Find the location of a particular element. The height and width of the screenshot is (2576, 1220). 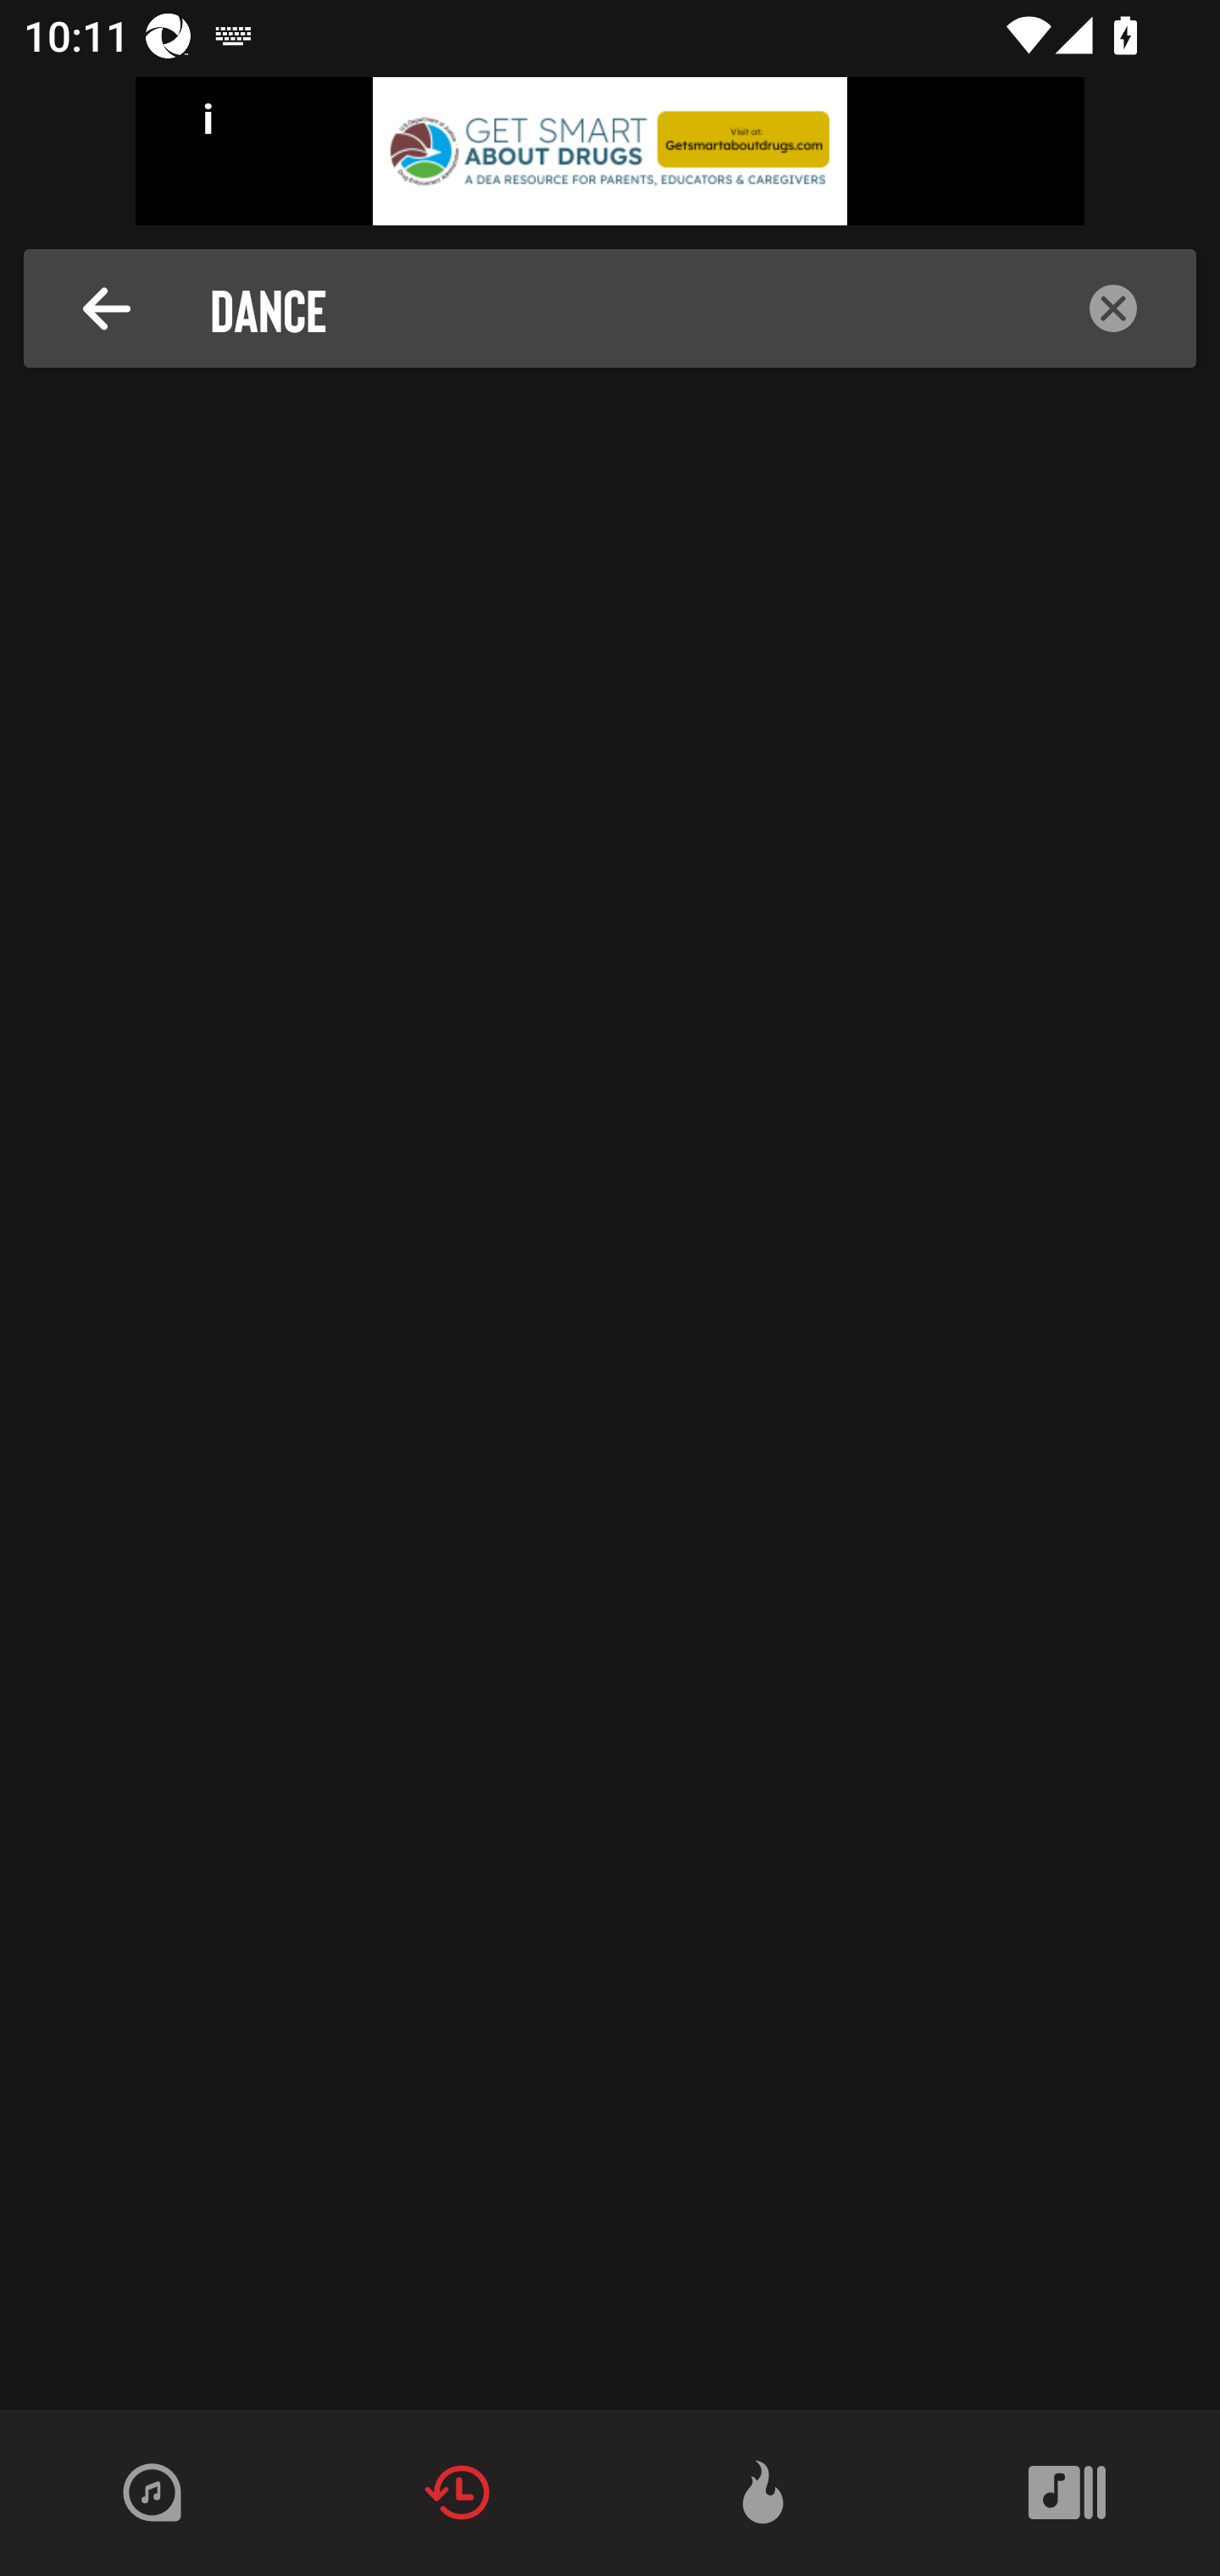

Dance is located at coordinates (619, 308).